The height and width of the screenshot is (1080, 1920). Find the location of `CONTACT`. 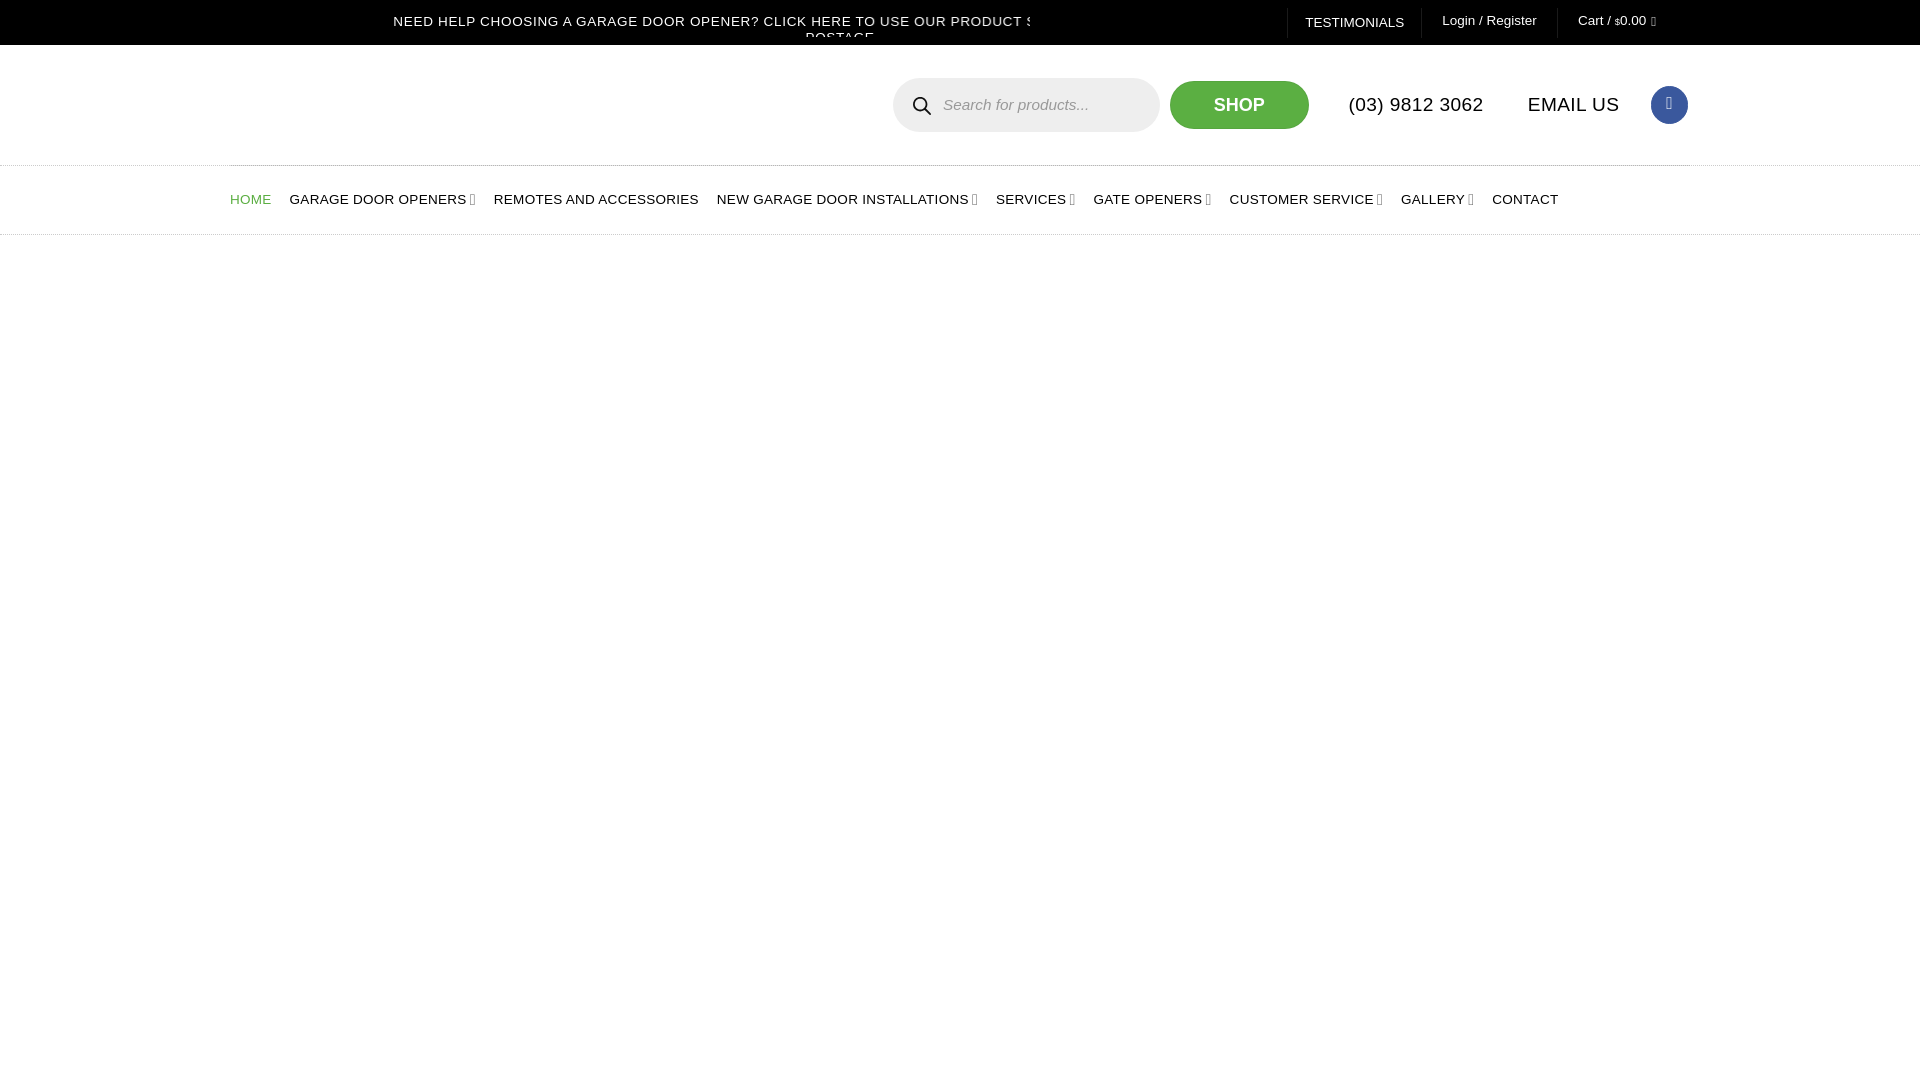

CONTACT is located at coordinates (1525, 200).